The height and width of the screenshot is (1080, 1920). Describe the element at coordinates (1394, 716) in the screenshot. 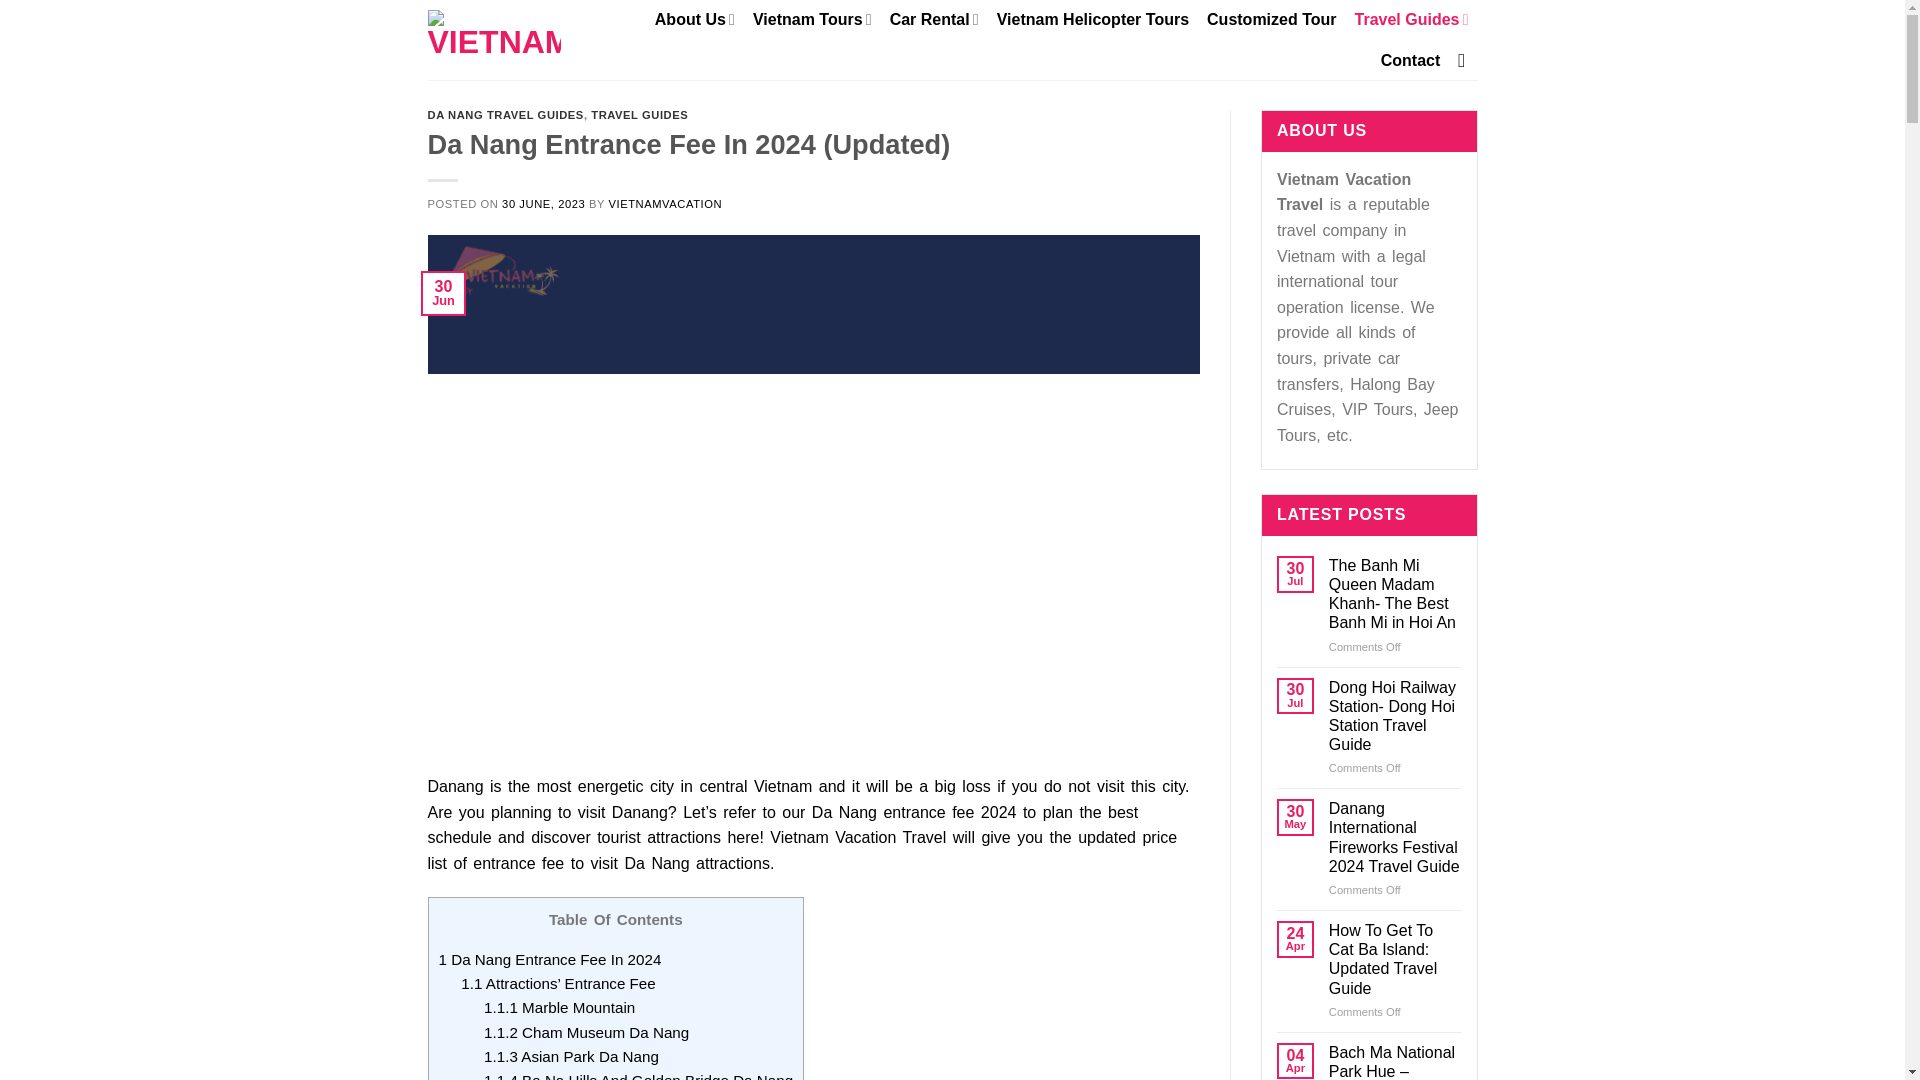

I see `Dong Hoi Railway Station- Dong Hoi Station Travel Guide` at that location.